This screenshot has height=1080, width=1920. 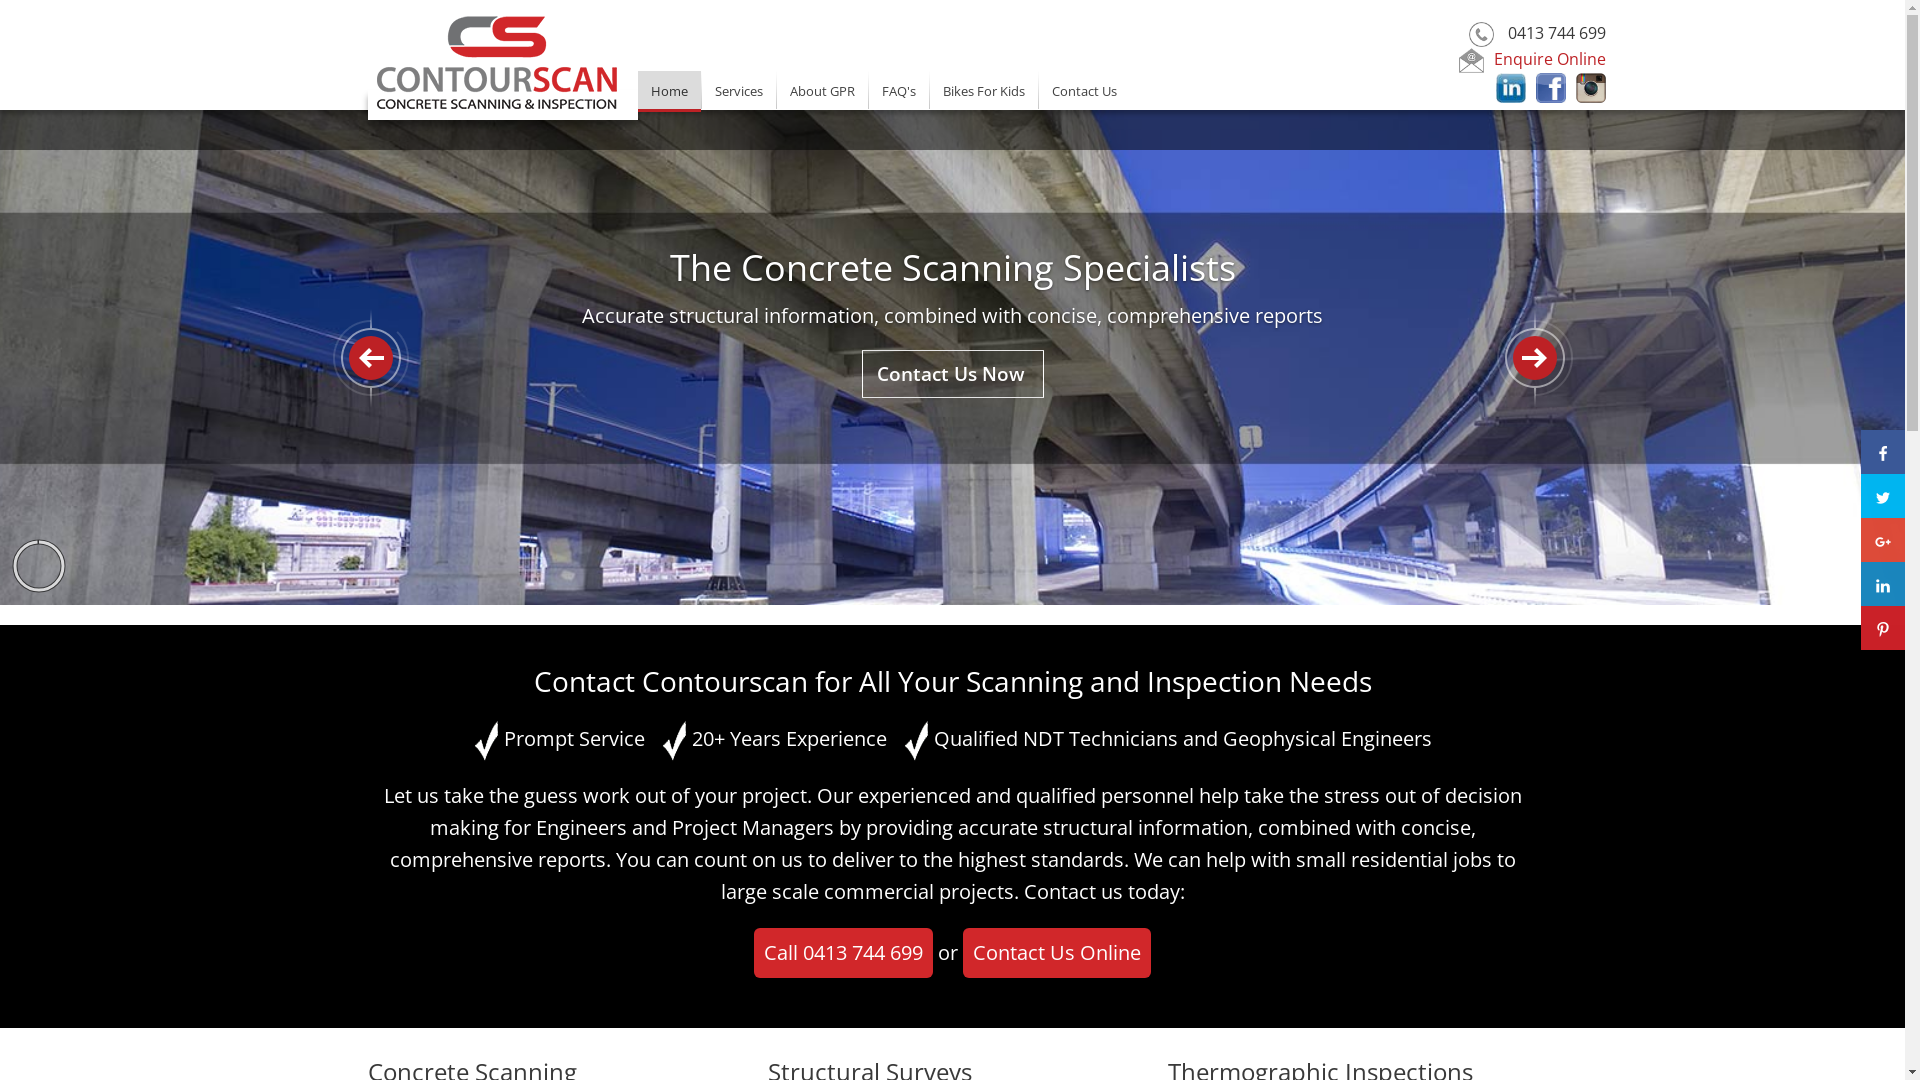 I want to click on Contact Us Online, so click(x=1057, y=953).